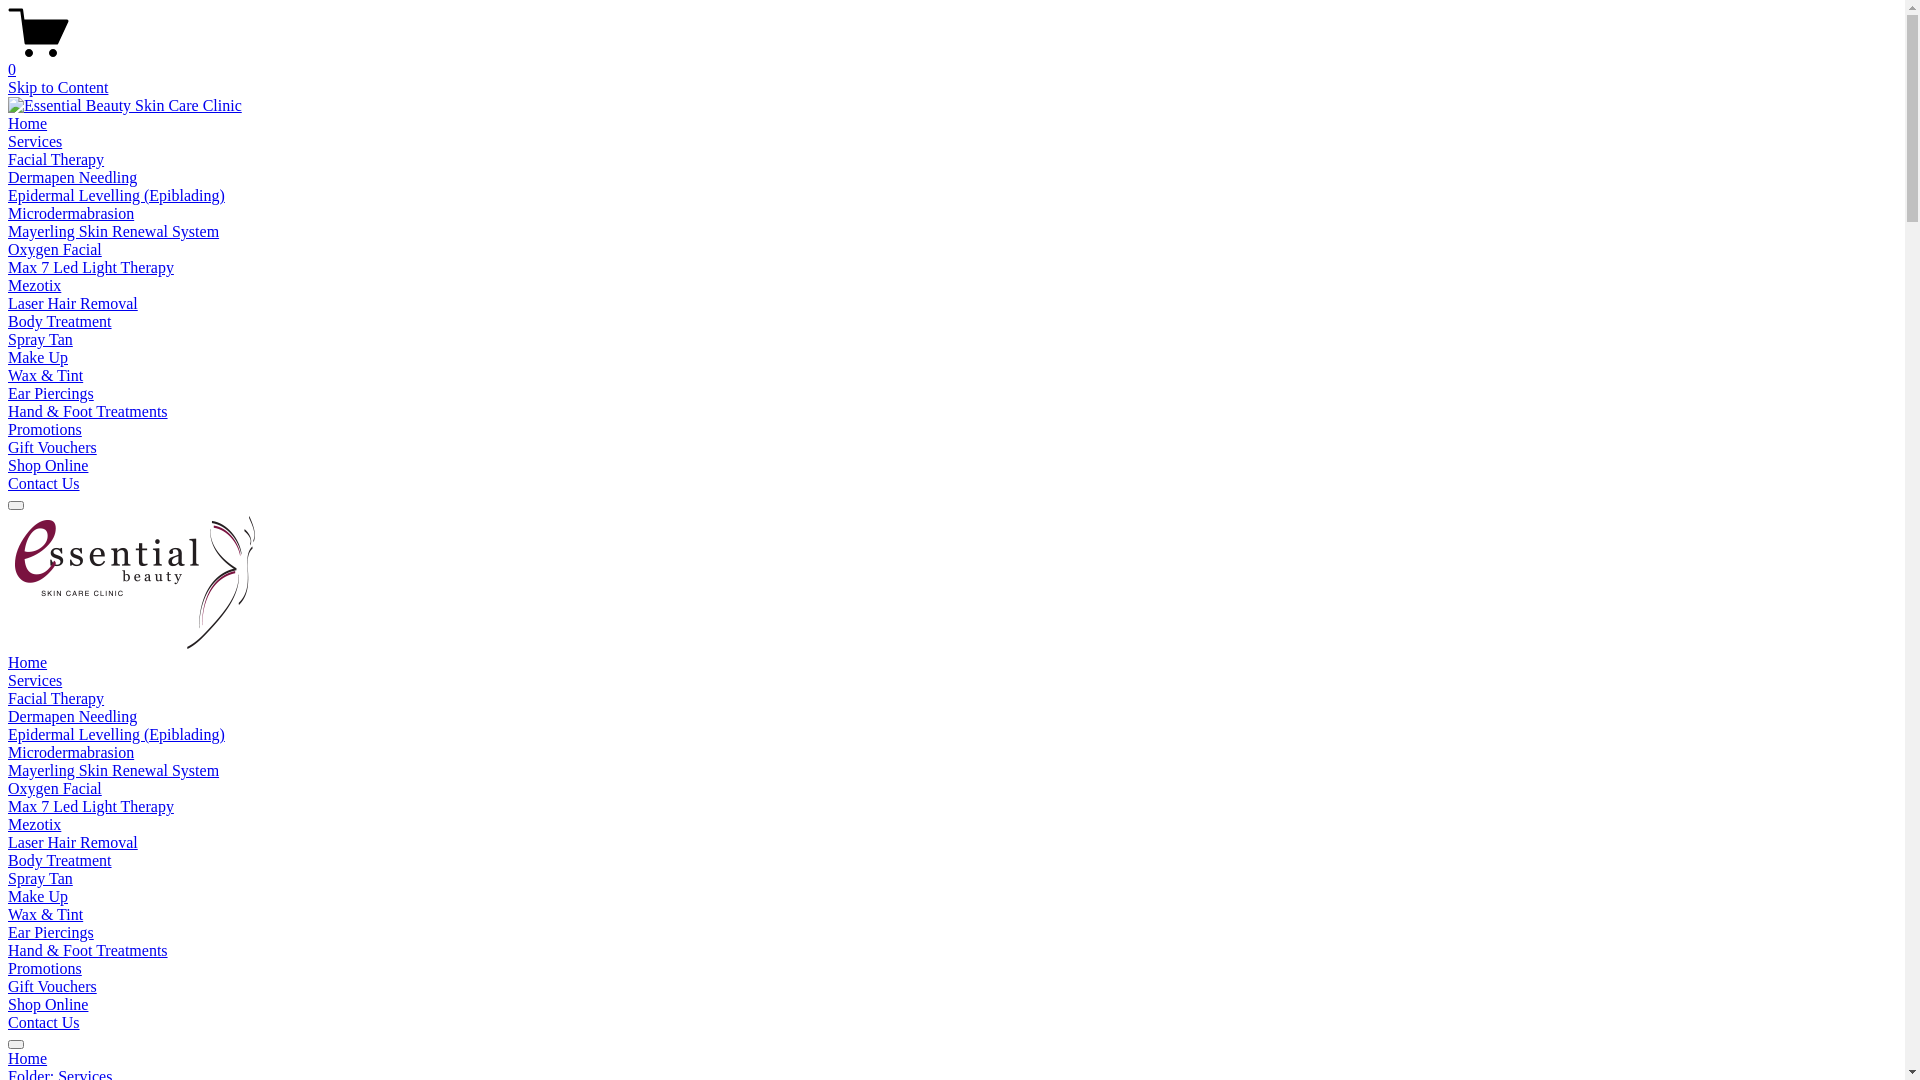  I want to click on Body Treatment, so click(60, 322).